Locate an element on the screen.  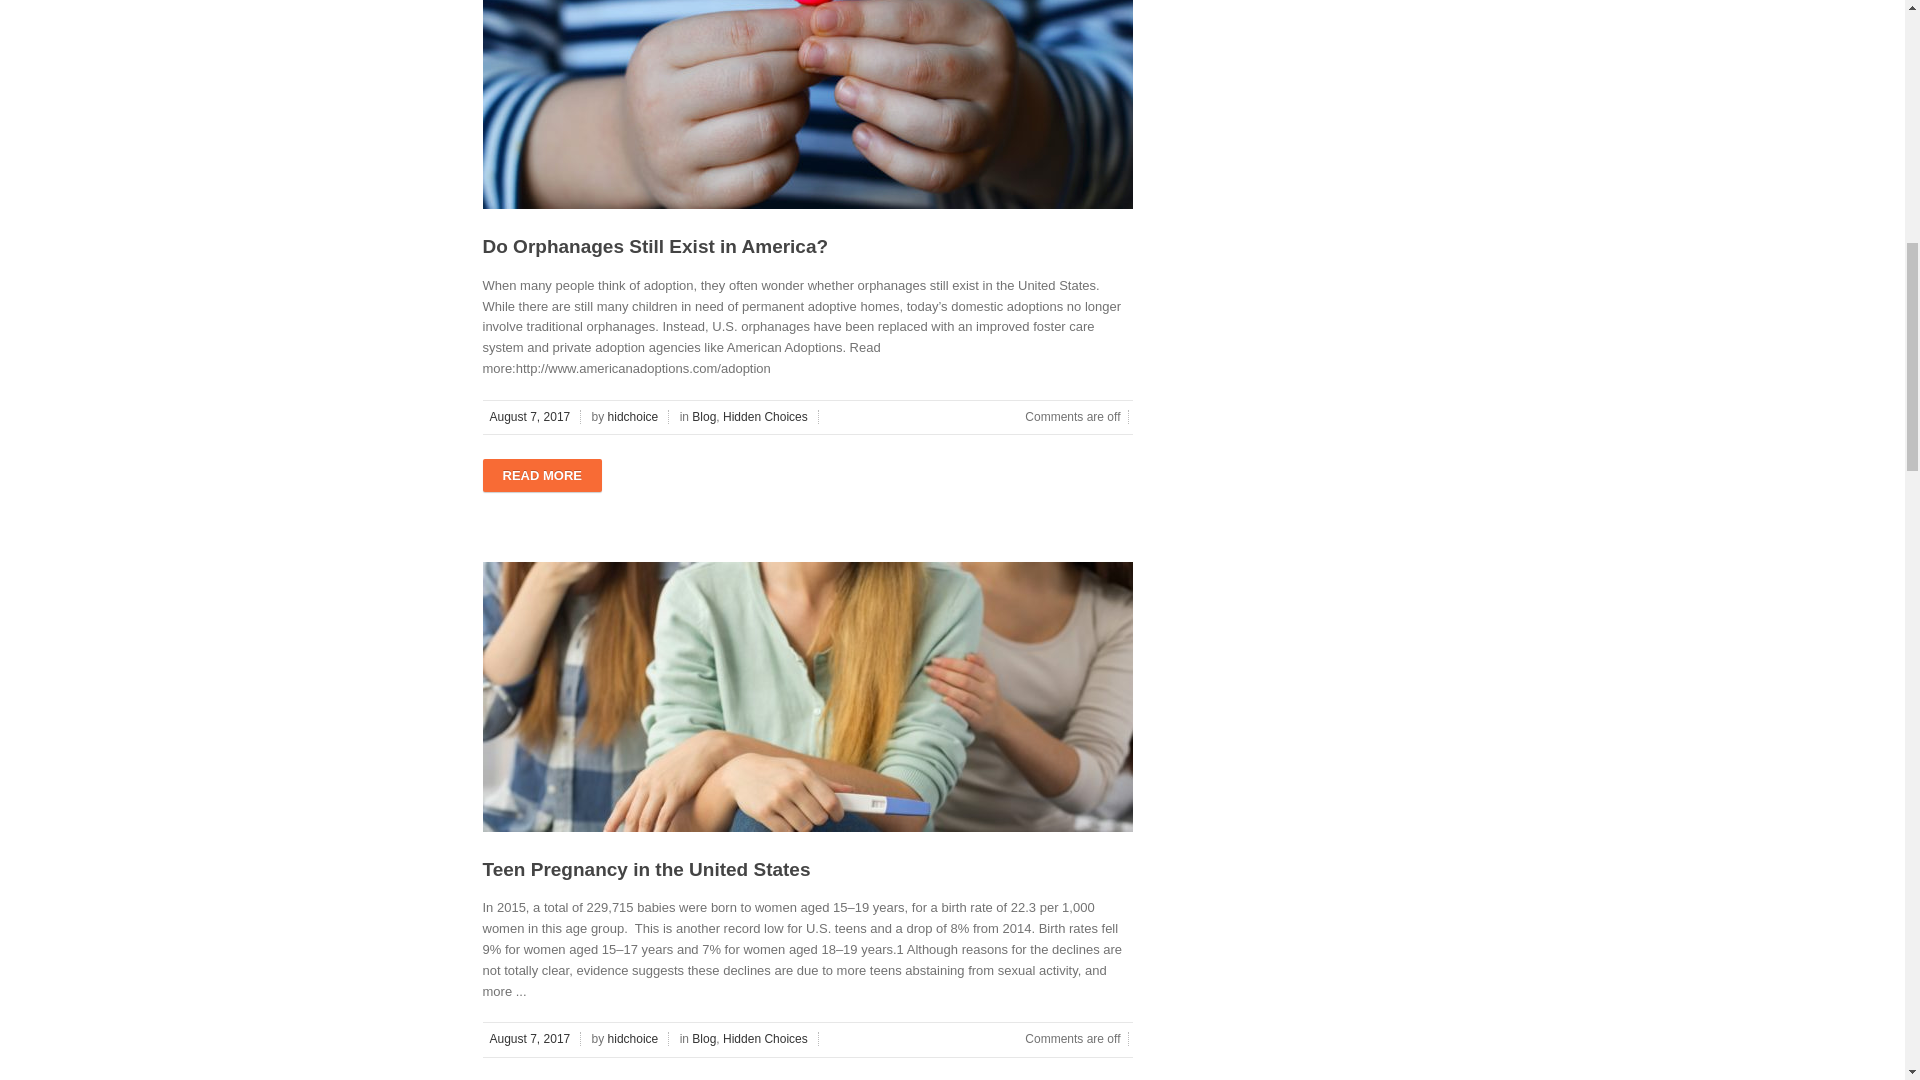
READ MORE is located at coordinates (540, 476).